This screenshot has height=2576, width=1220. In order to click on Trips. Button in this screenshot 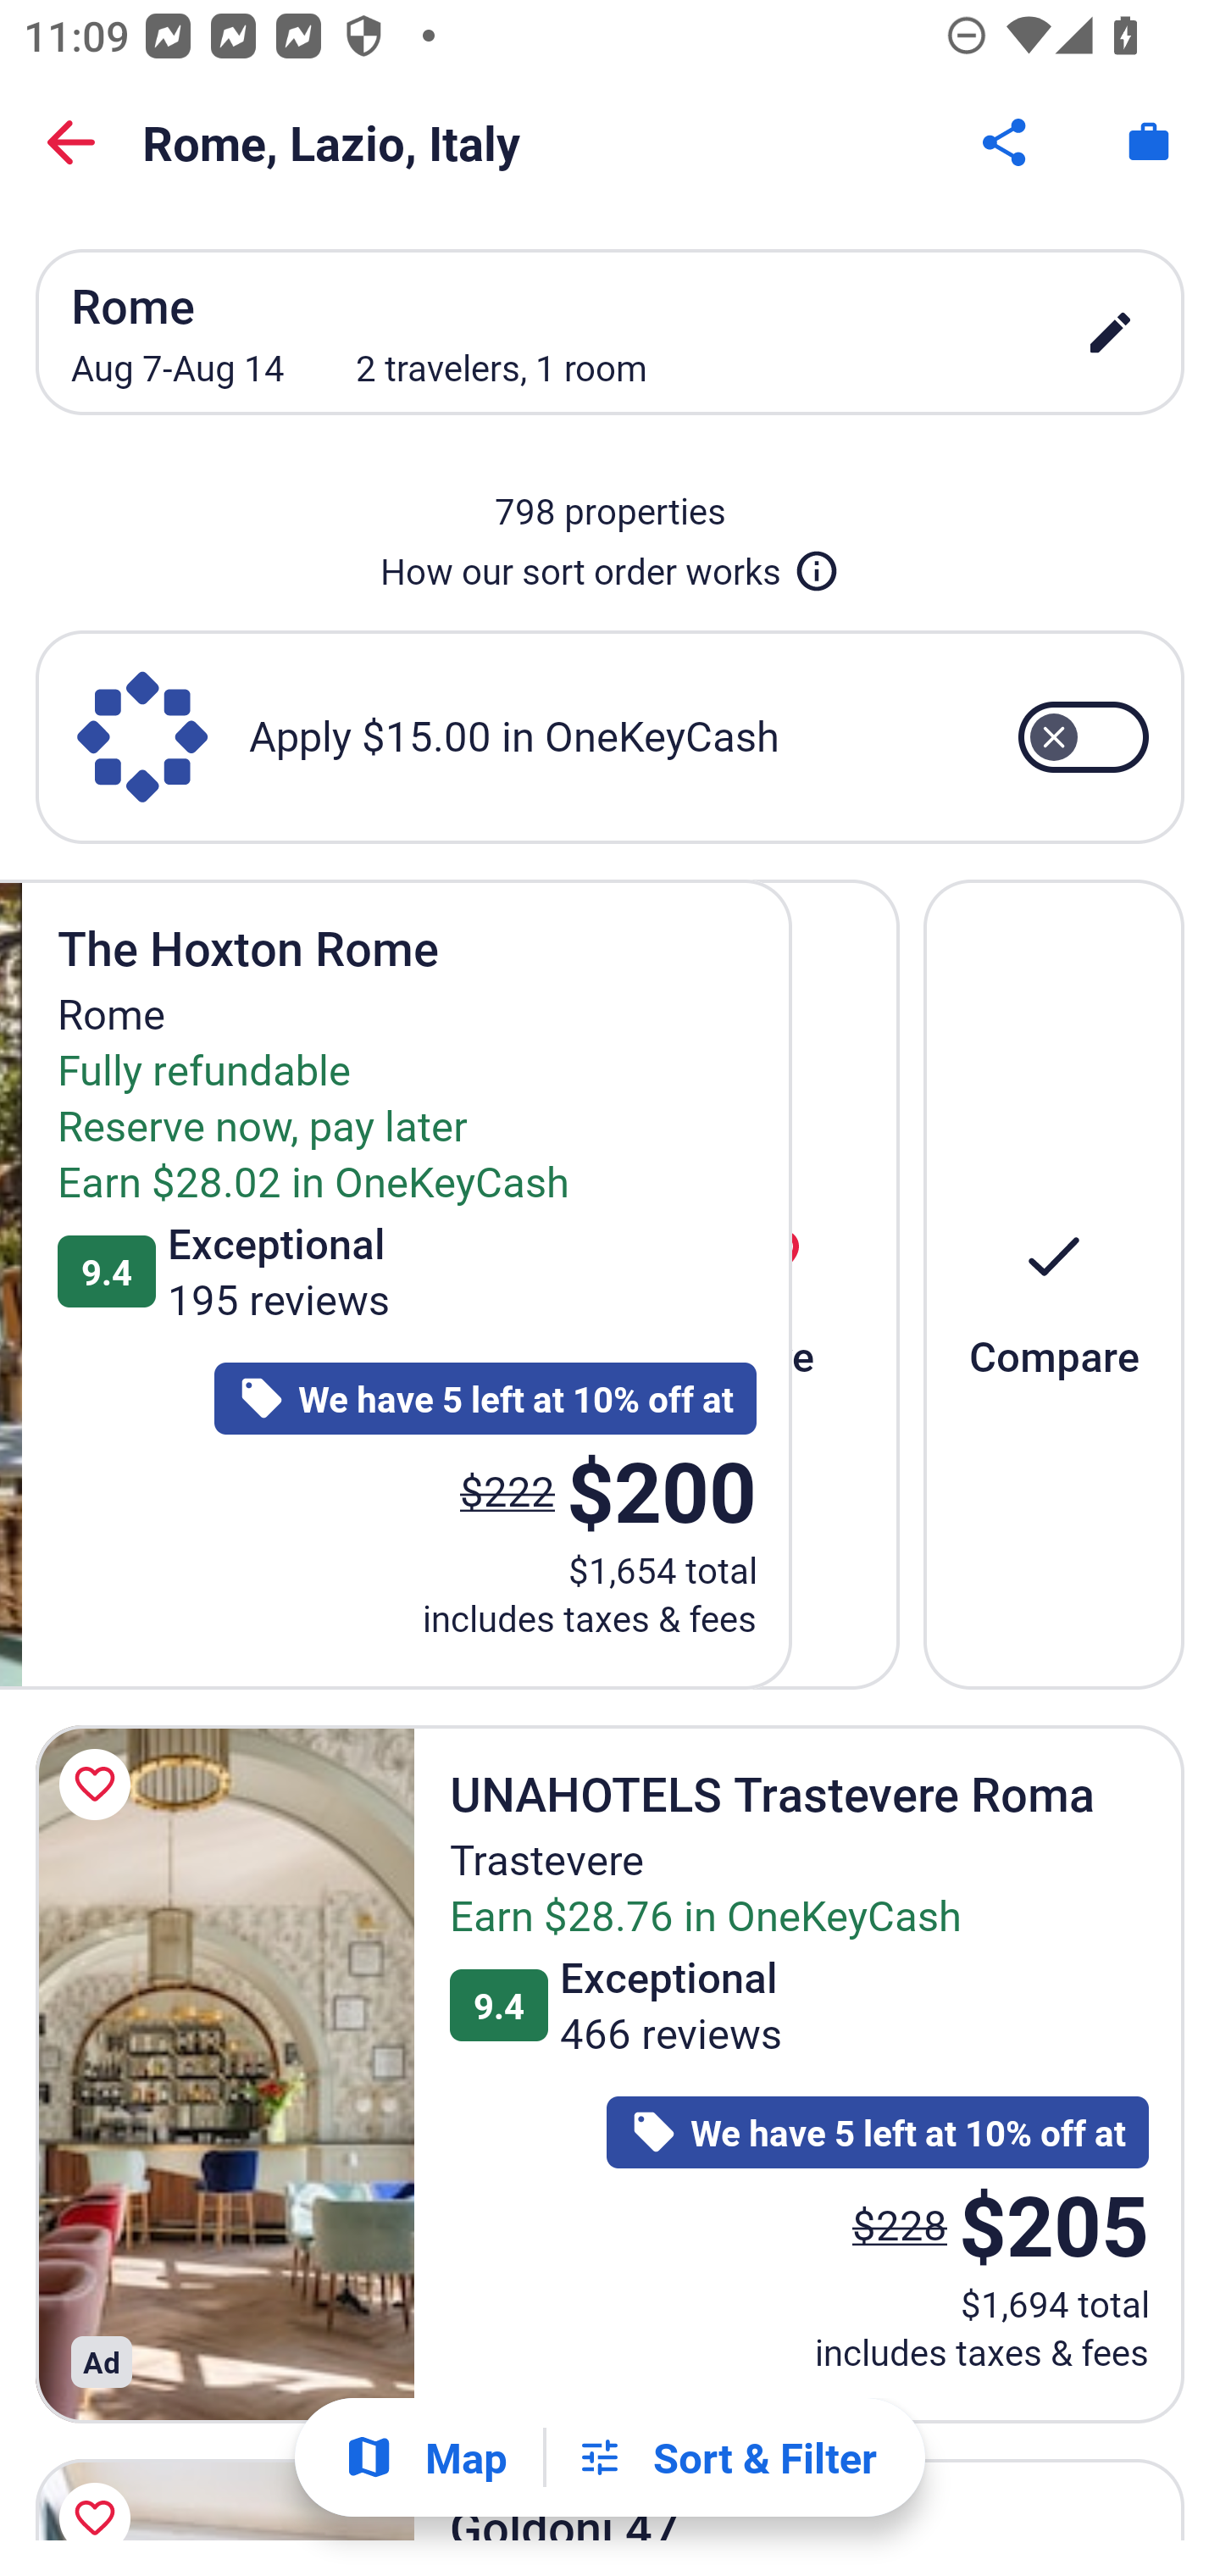, I will do `click(1149, 142)`.